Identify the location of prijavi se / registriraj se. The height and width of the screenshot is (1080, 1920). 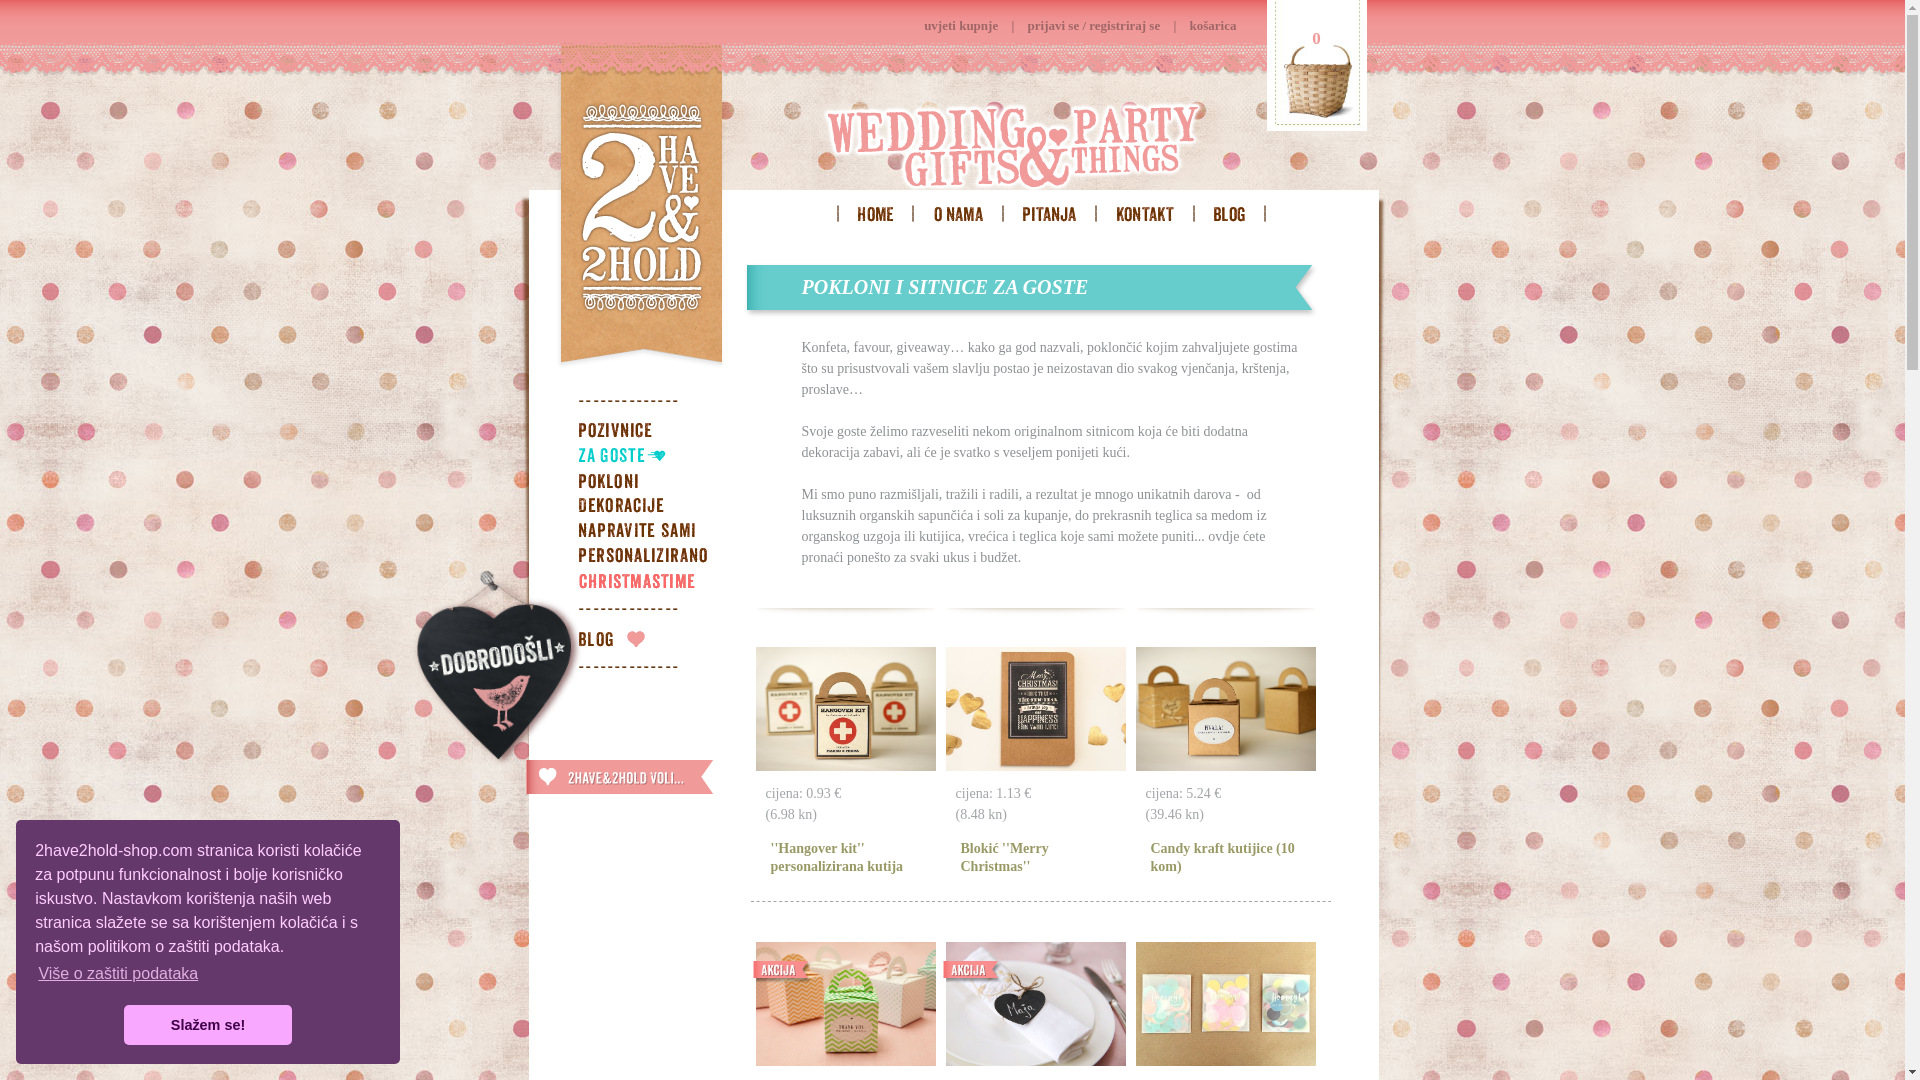
(1094, 26).